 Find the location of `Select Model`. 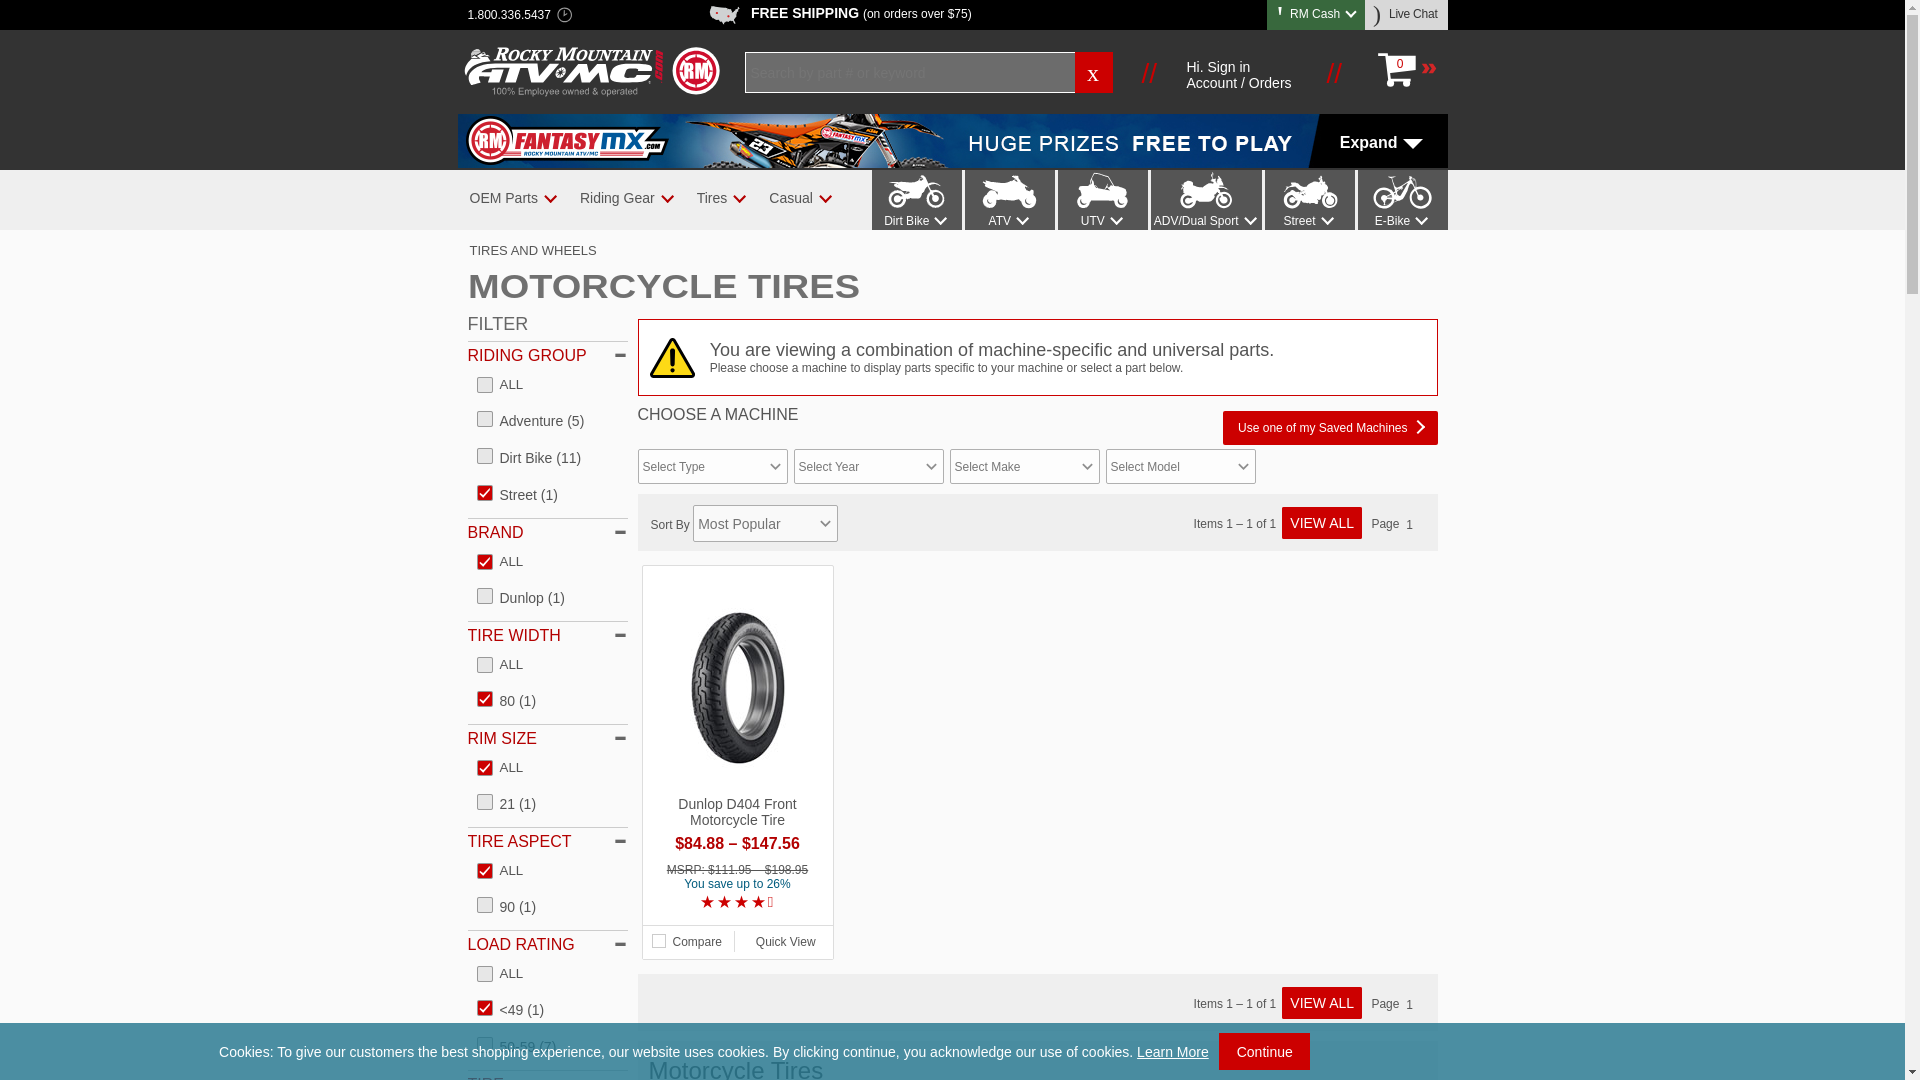

Select Model is located at coordinates (1180, 466).